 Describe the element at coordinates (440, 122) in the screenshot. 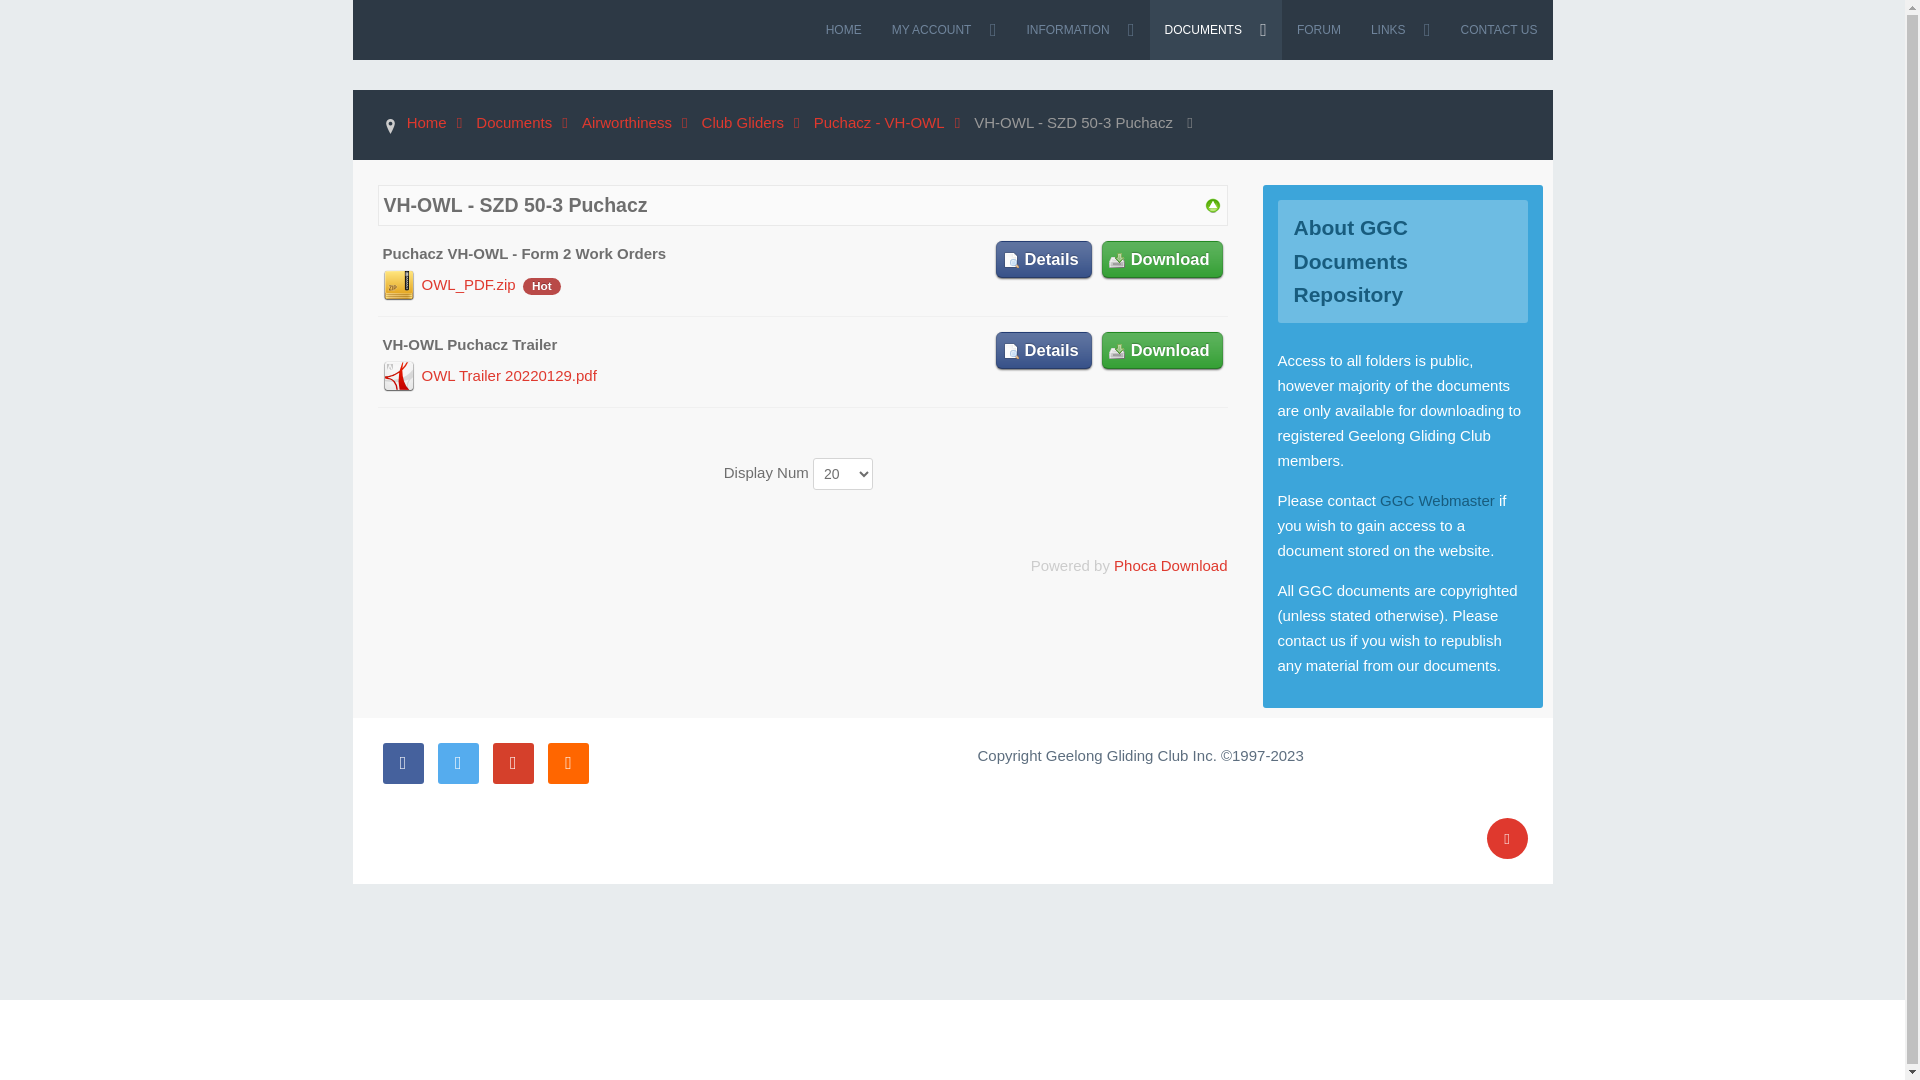

I see `Home` at that location.